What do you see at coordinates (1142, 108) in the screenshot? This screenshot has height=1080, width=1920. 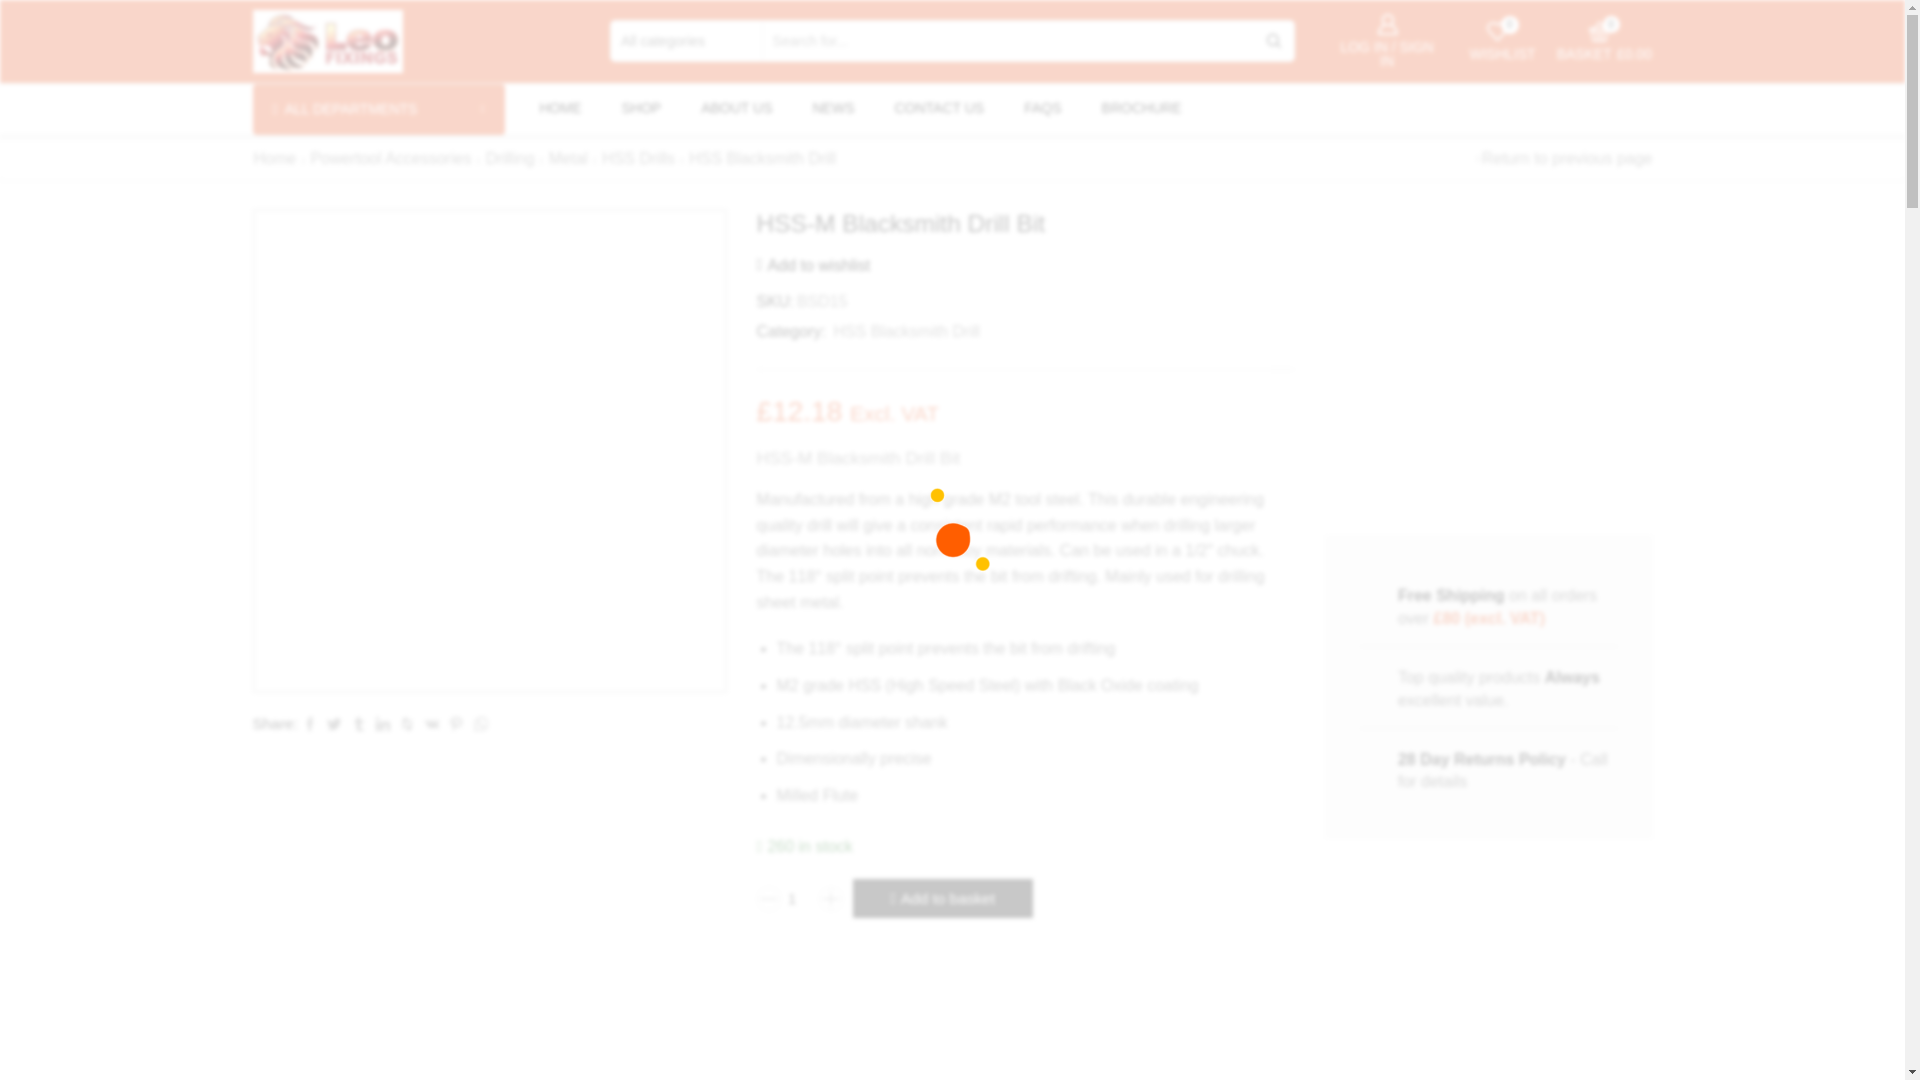 I see `BROCHURE` at bounding box center [1142, 108].